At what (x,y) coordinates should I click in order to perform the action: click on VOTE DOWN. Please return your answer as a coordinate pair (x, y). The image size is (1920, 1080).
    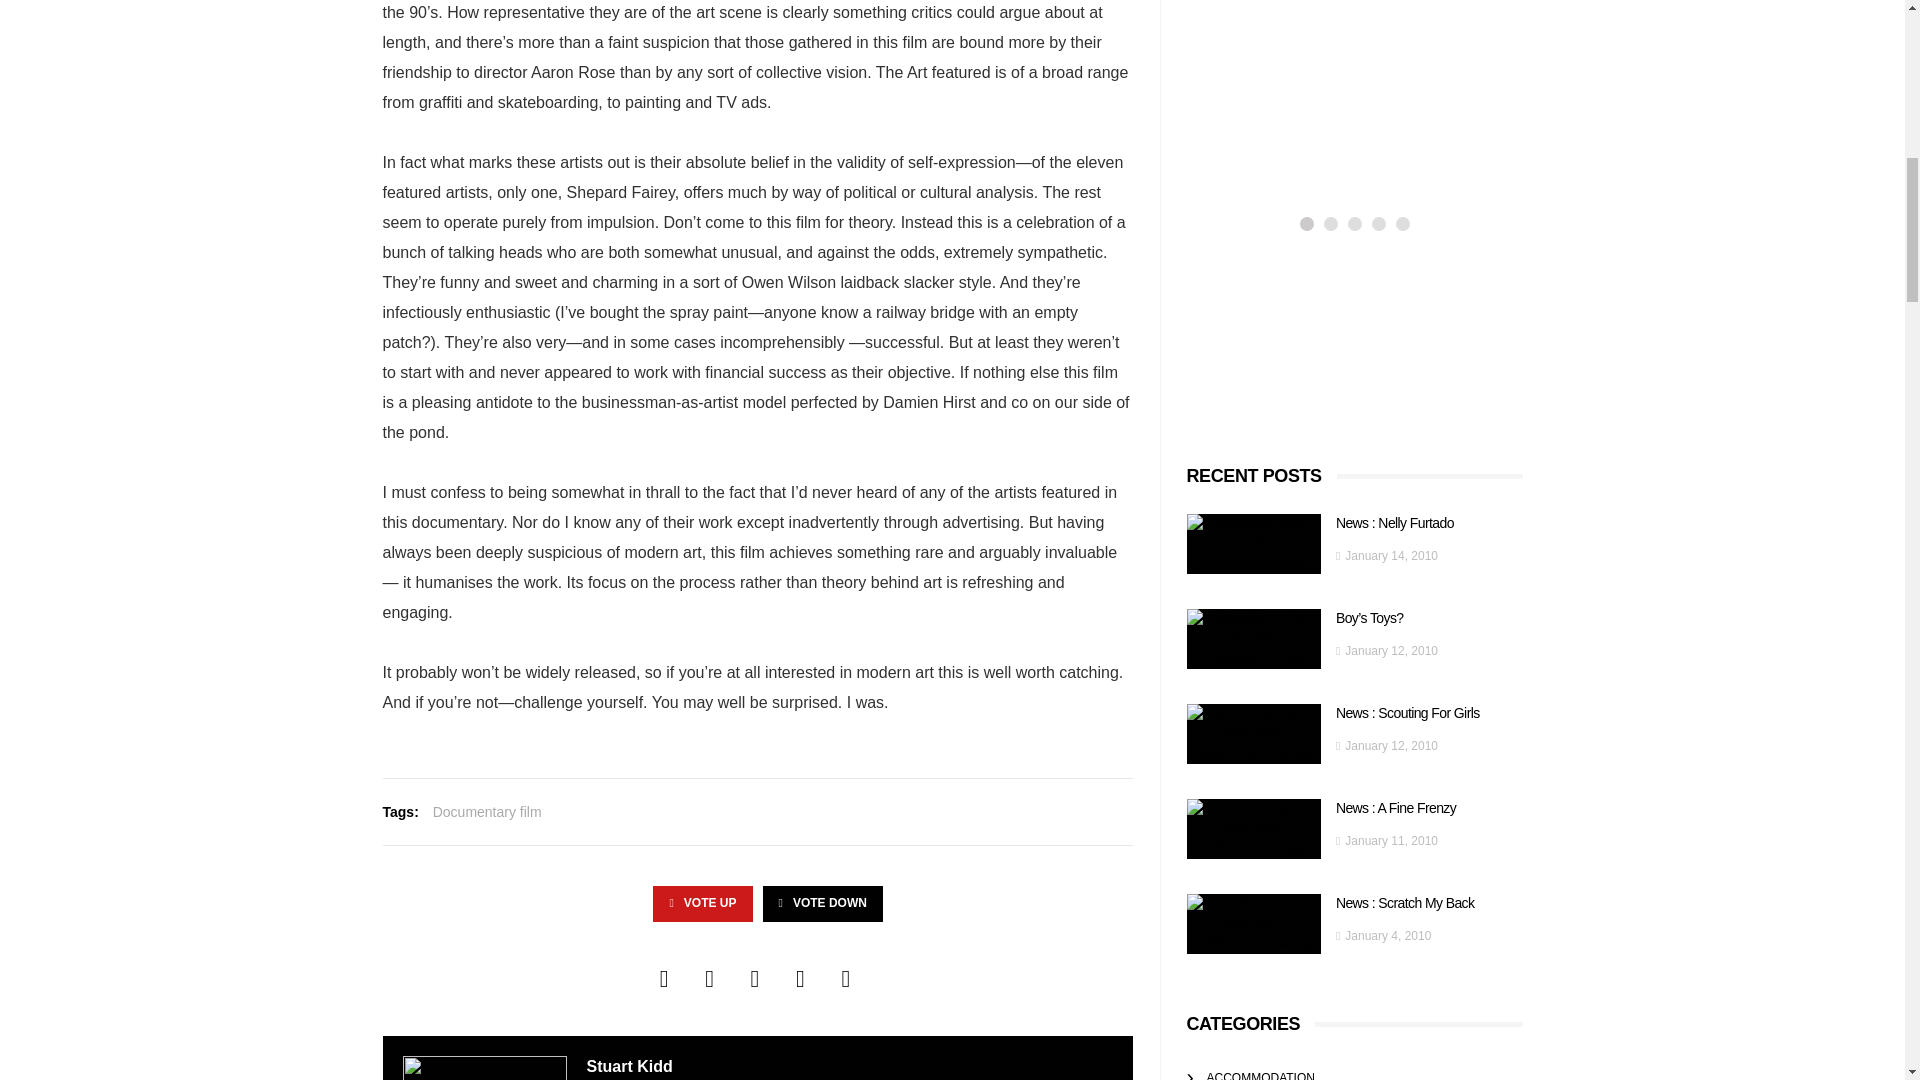
    Looking at the image, I should click on (822, 903).